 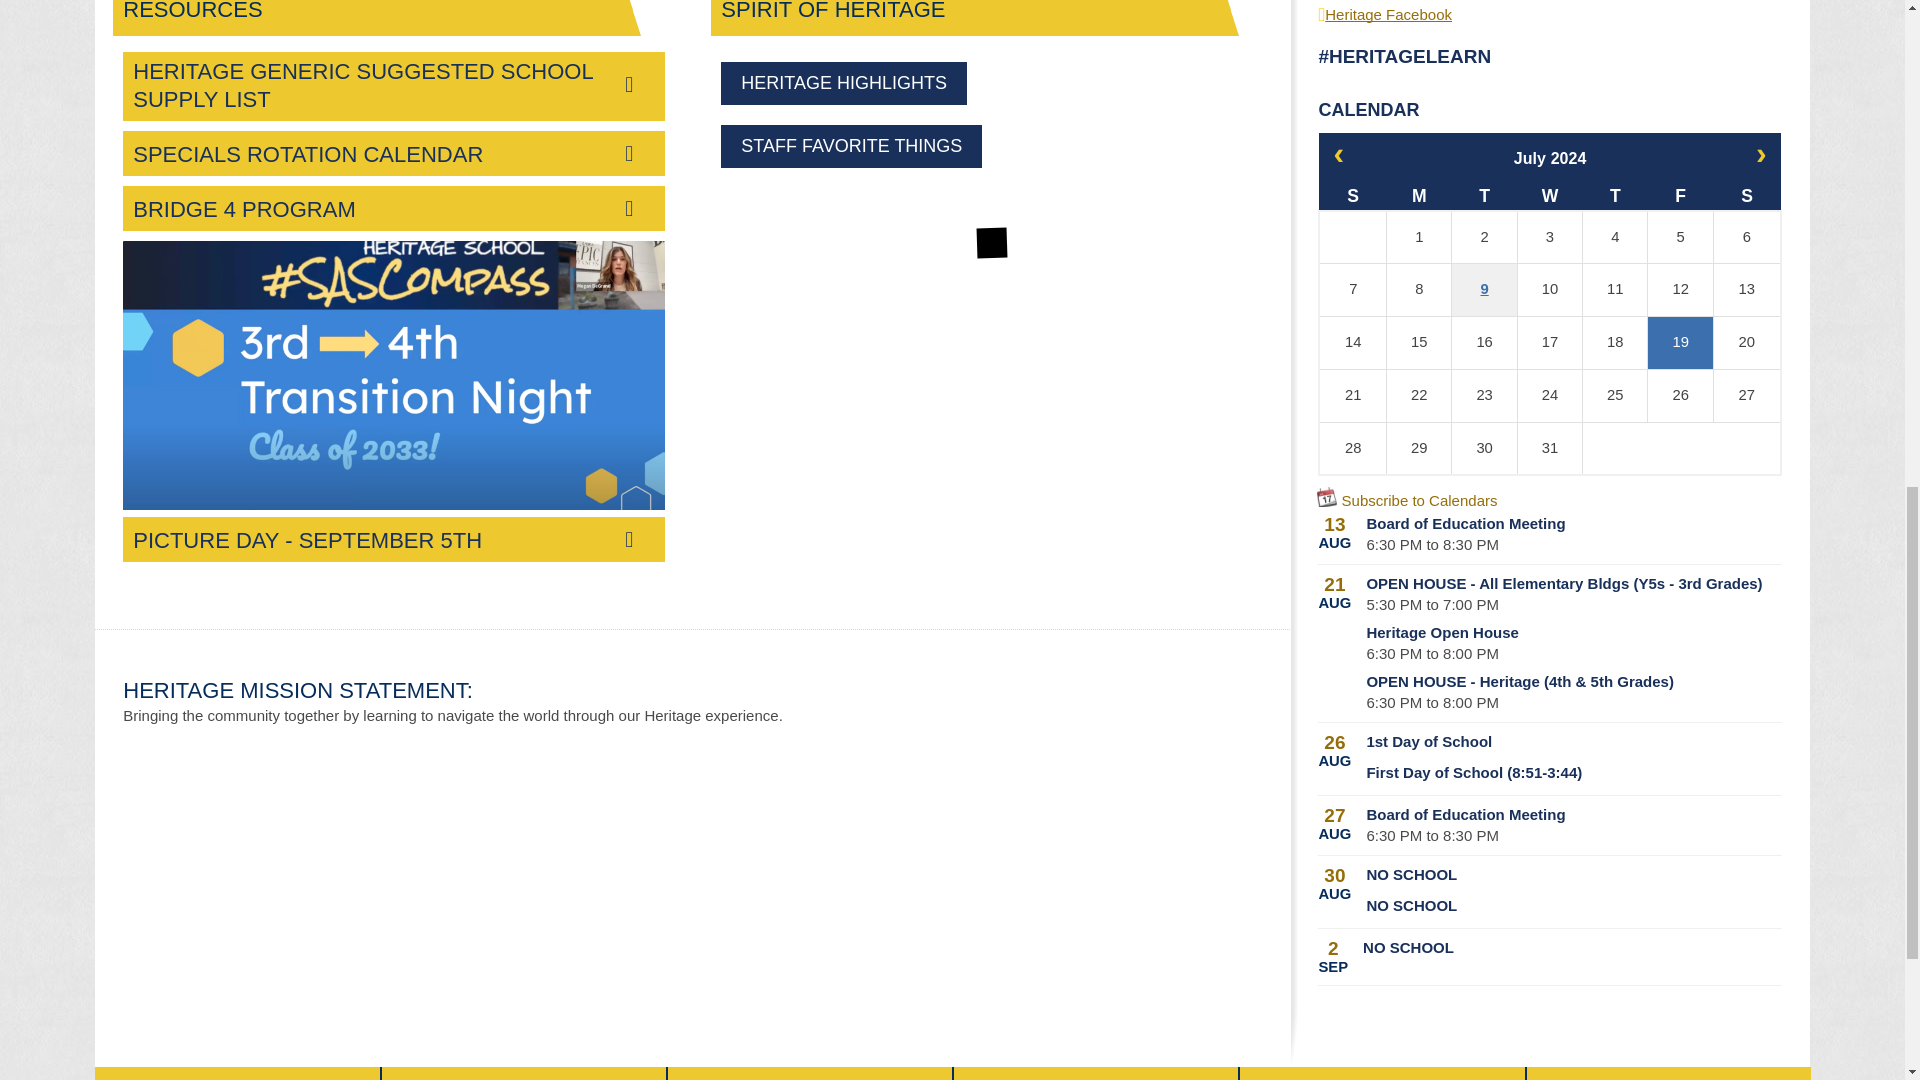 What do you see at coordinates (1432, 702) in the screenshot?
I see `Time` at bounding box center [1432, 702].